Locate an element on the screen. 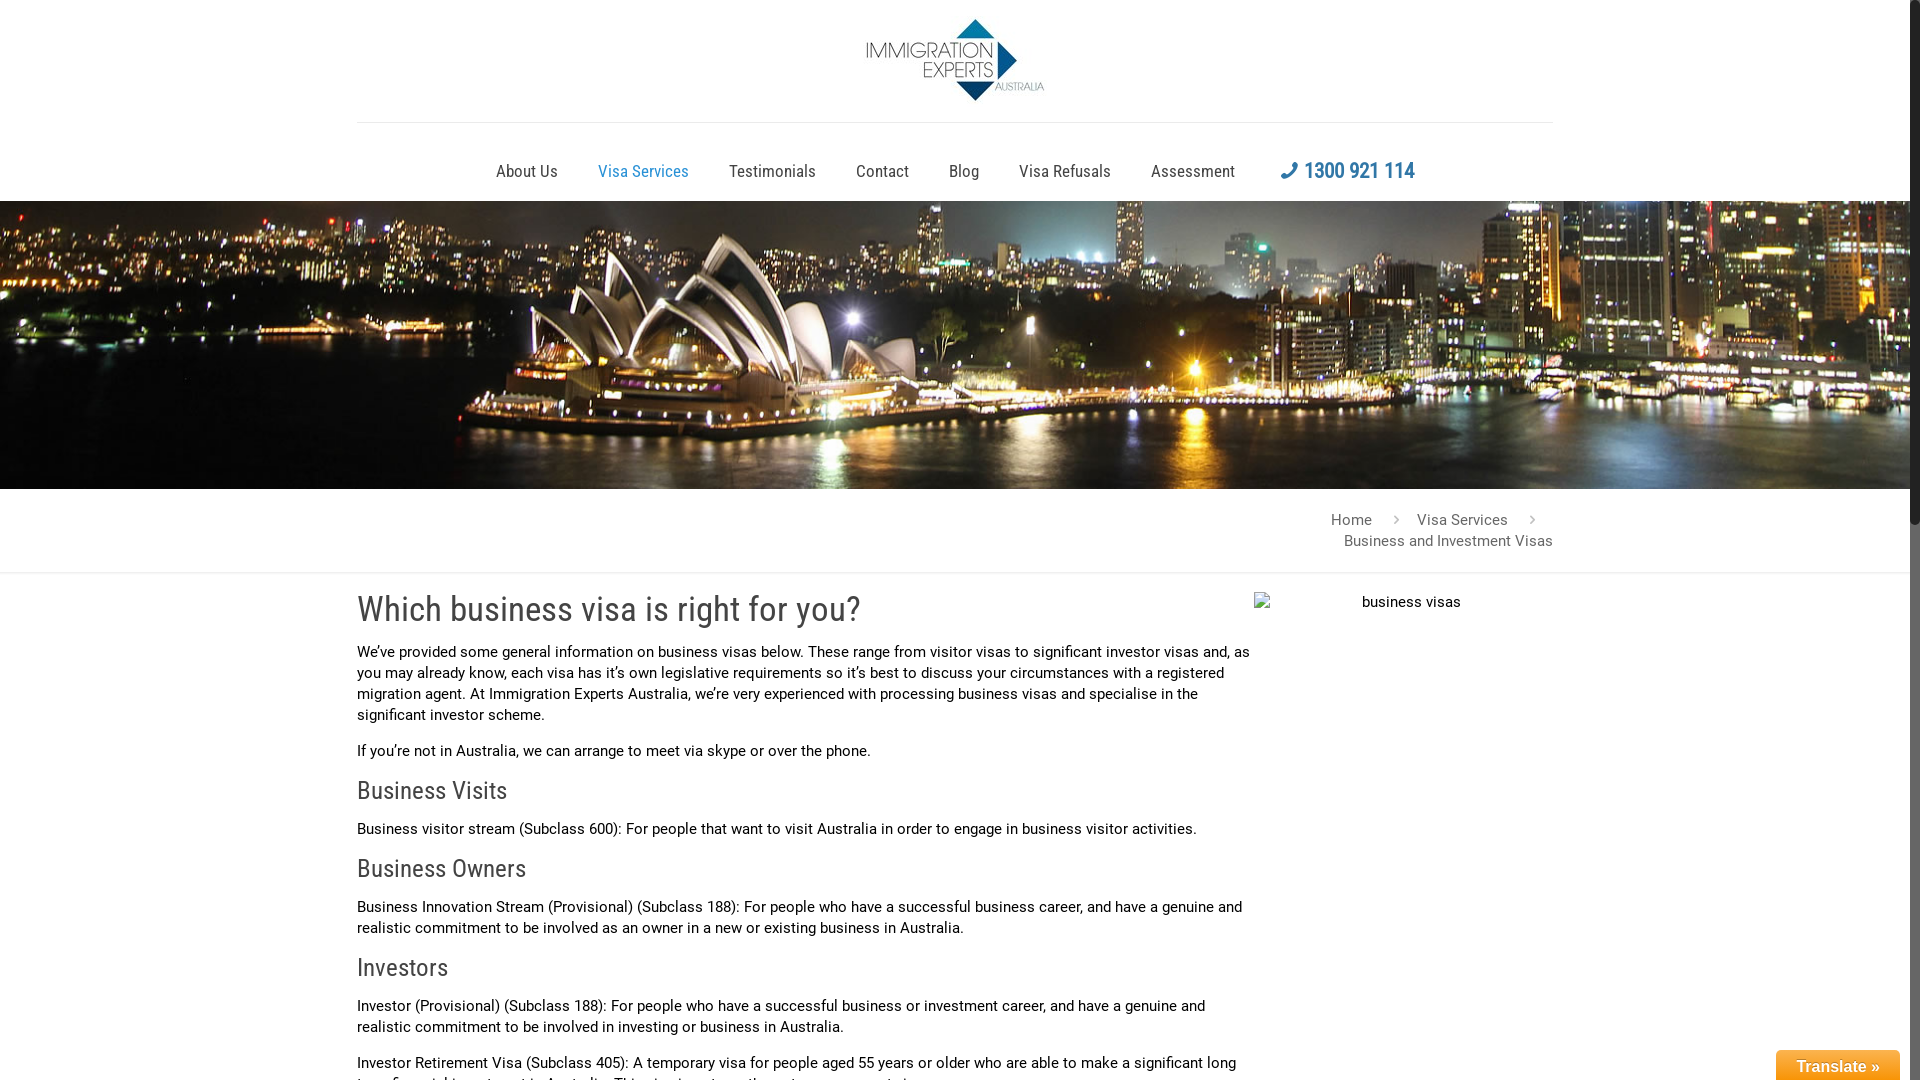 The width and height of the screenshot is (1920, 1080). Visa Services is located at coordinates (1462, 520).